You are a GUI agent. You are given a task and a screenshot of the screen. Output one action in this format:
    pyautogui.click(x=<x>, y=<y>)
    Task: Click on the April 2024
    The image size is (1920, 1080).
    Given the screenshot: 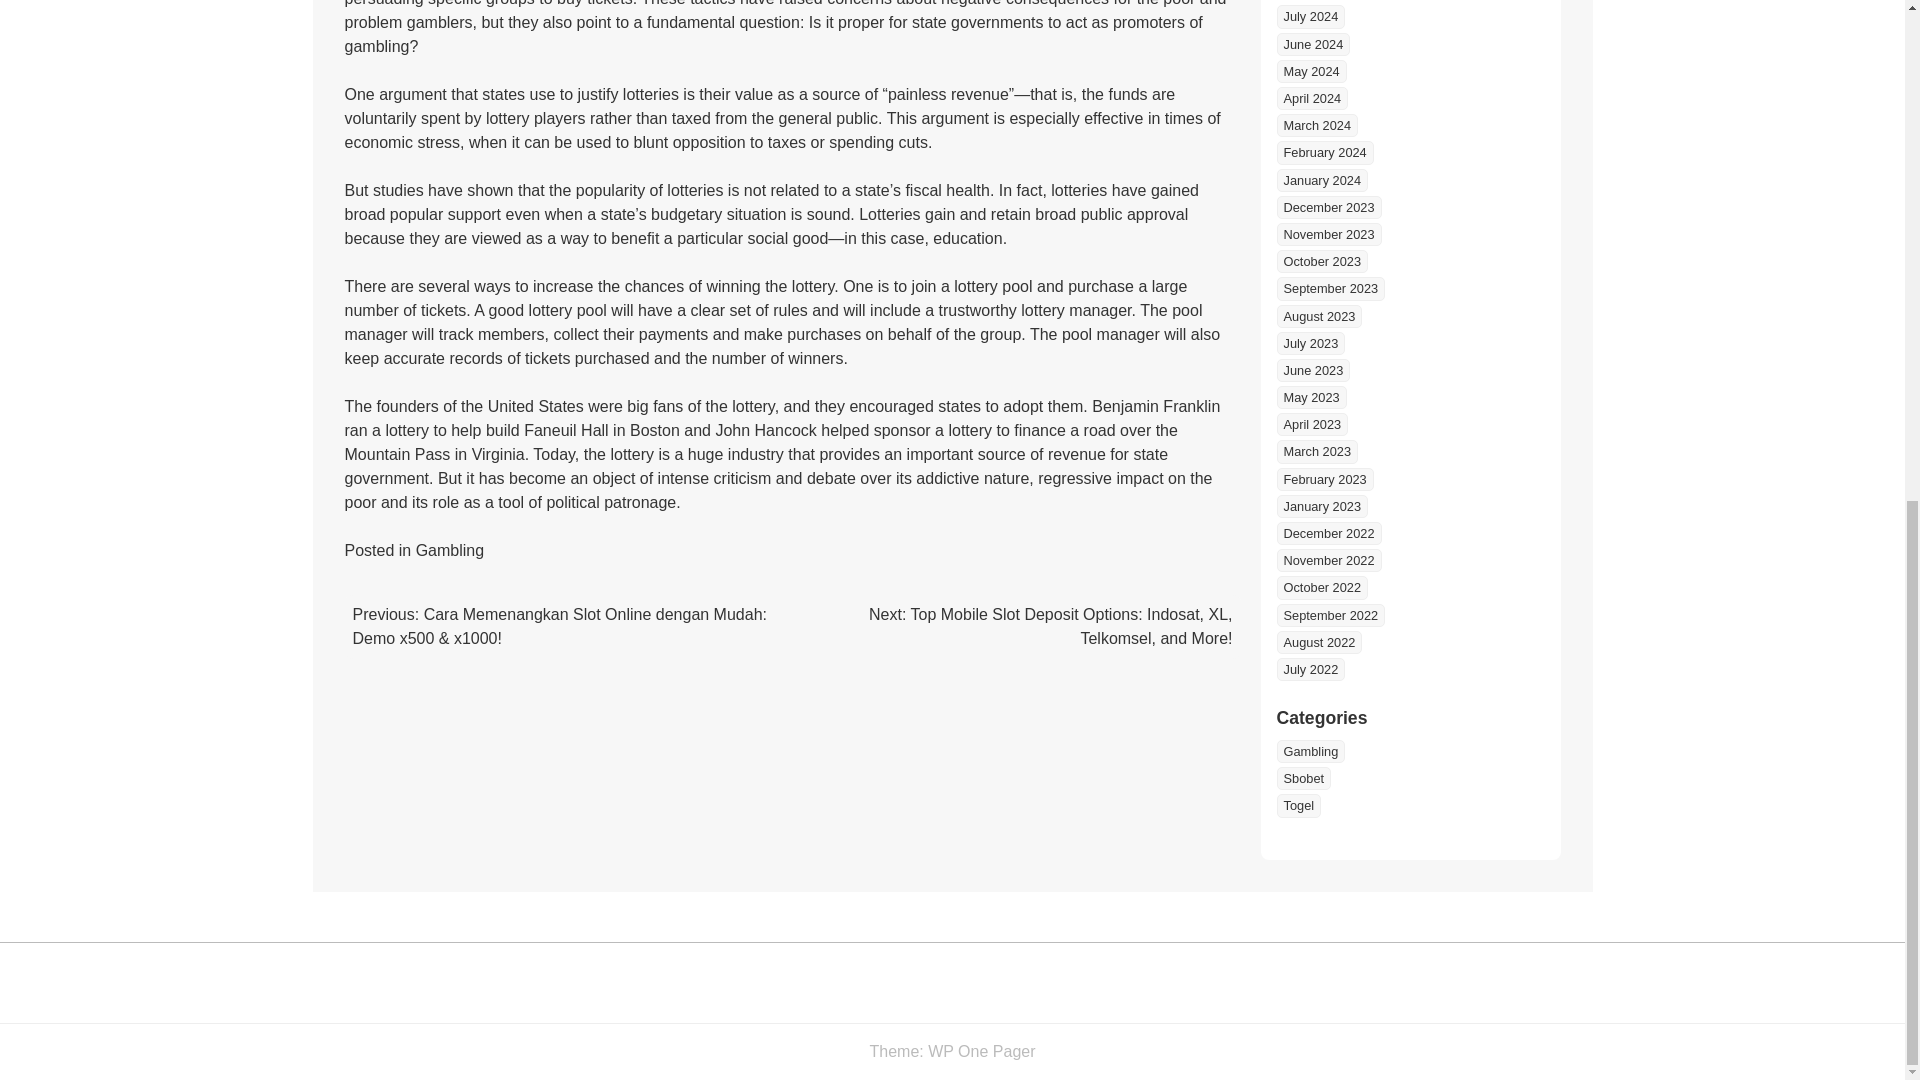 What is the action you would take?
    pyautogui.click(x=1312, y=98)
    